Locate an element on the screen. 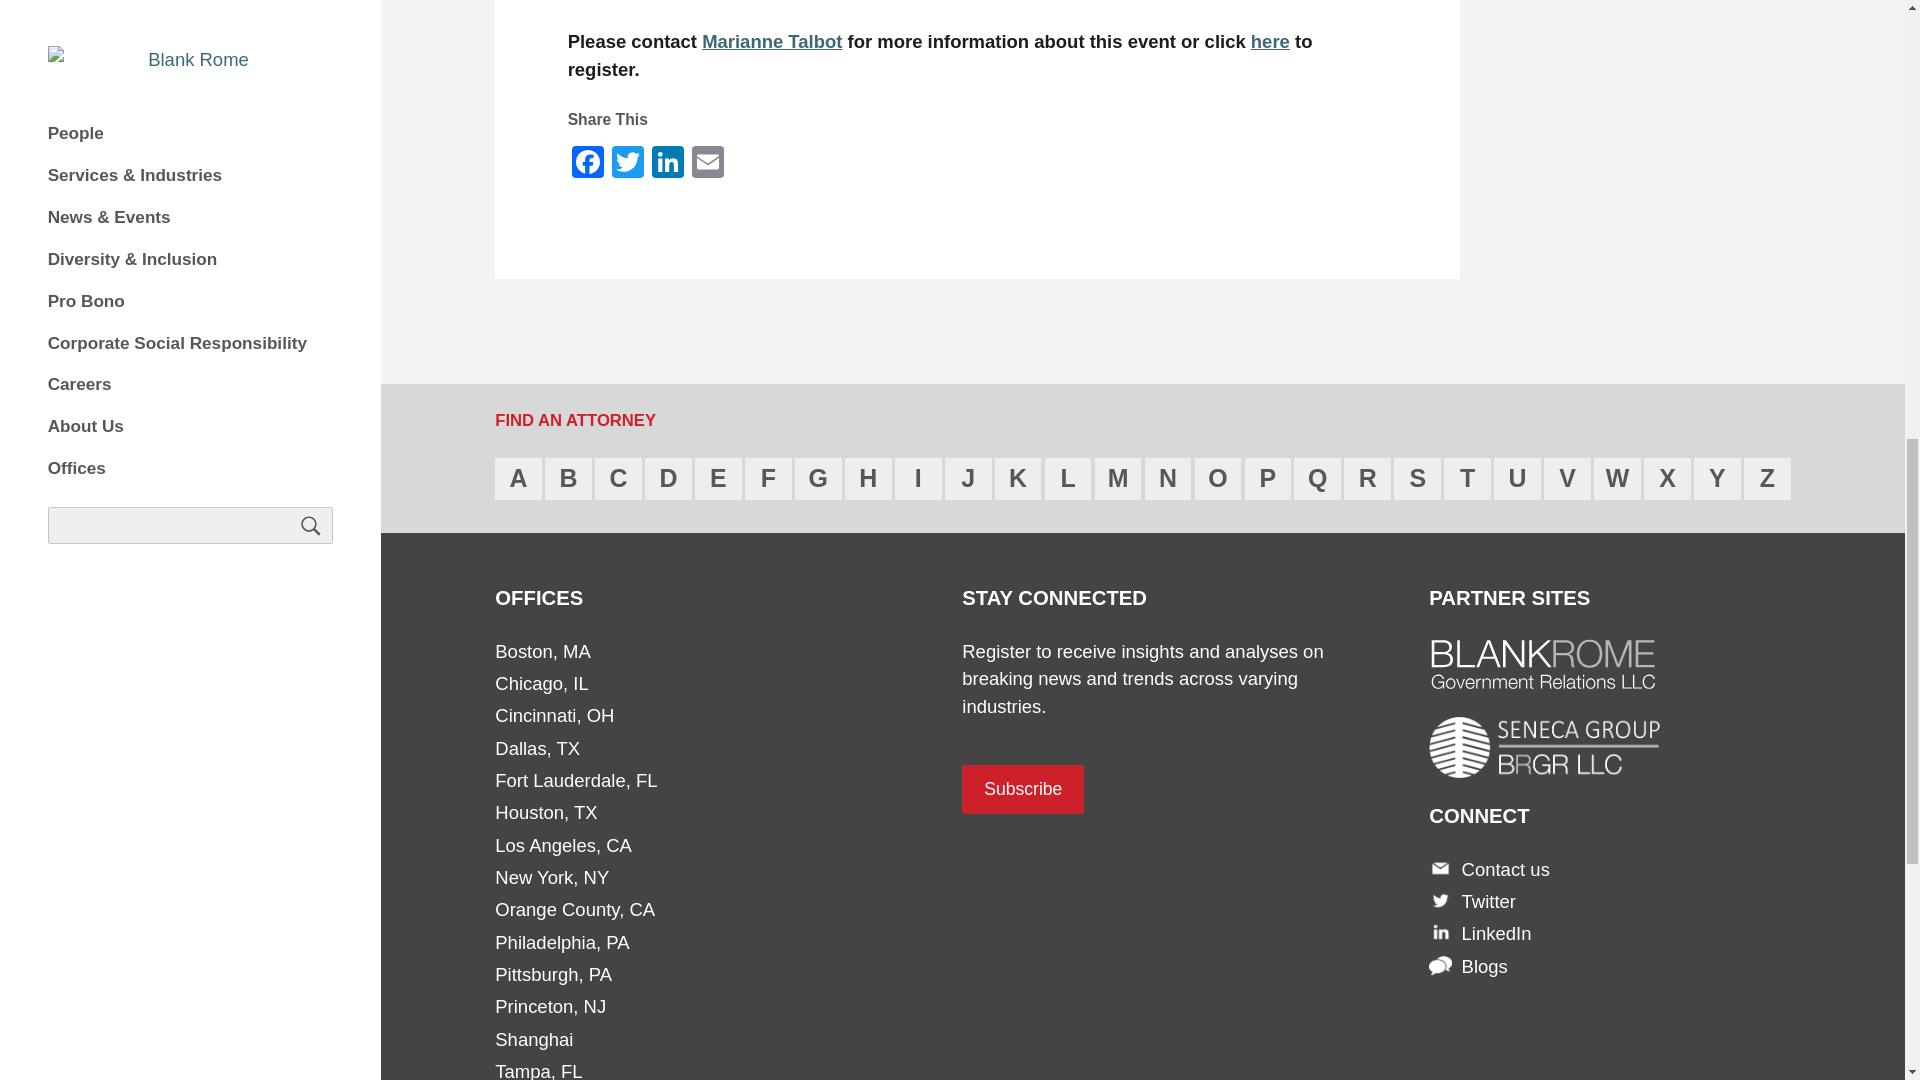 Image resolution: width=1920 pixels, height=1080 pixels. Facebook is located at coordinates (588, 160).